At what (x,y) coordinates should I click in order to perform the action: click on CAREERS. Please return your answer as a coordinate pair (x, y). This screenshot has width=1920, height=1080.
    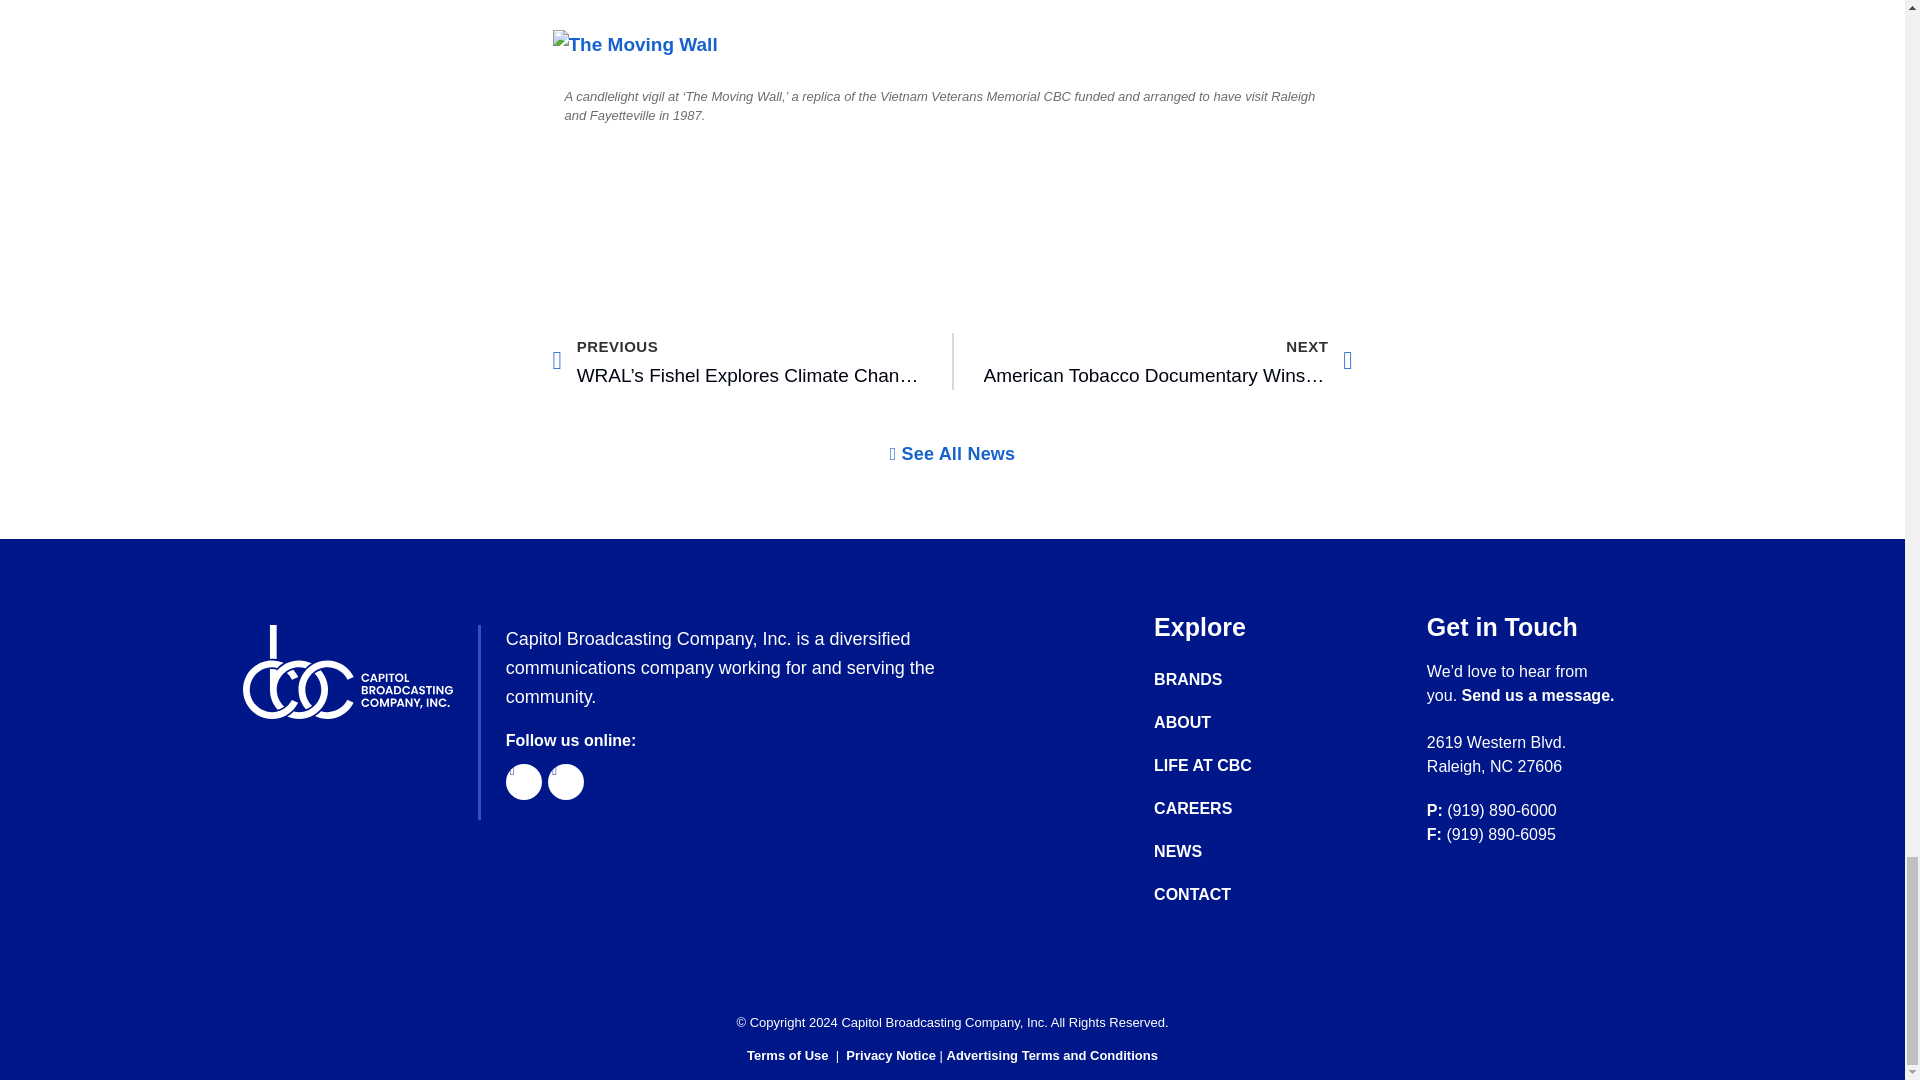
    Looking at the image, I should click on (1222, 808).